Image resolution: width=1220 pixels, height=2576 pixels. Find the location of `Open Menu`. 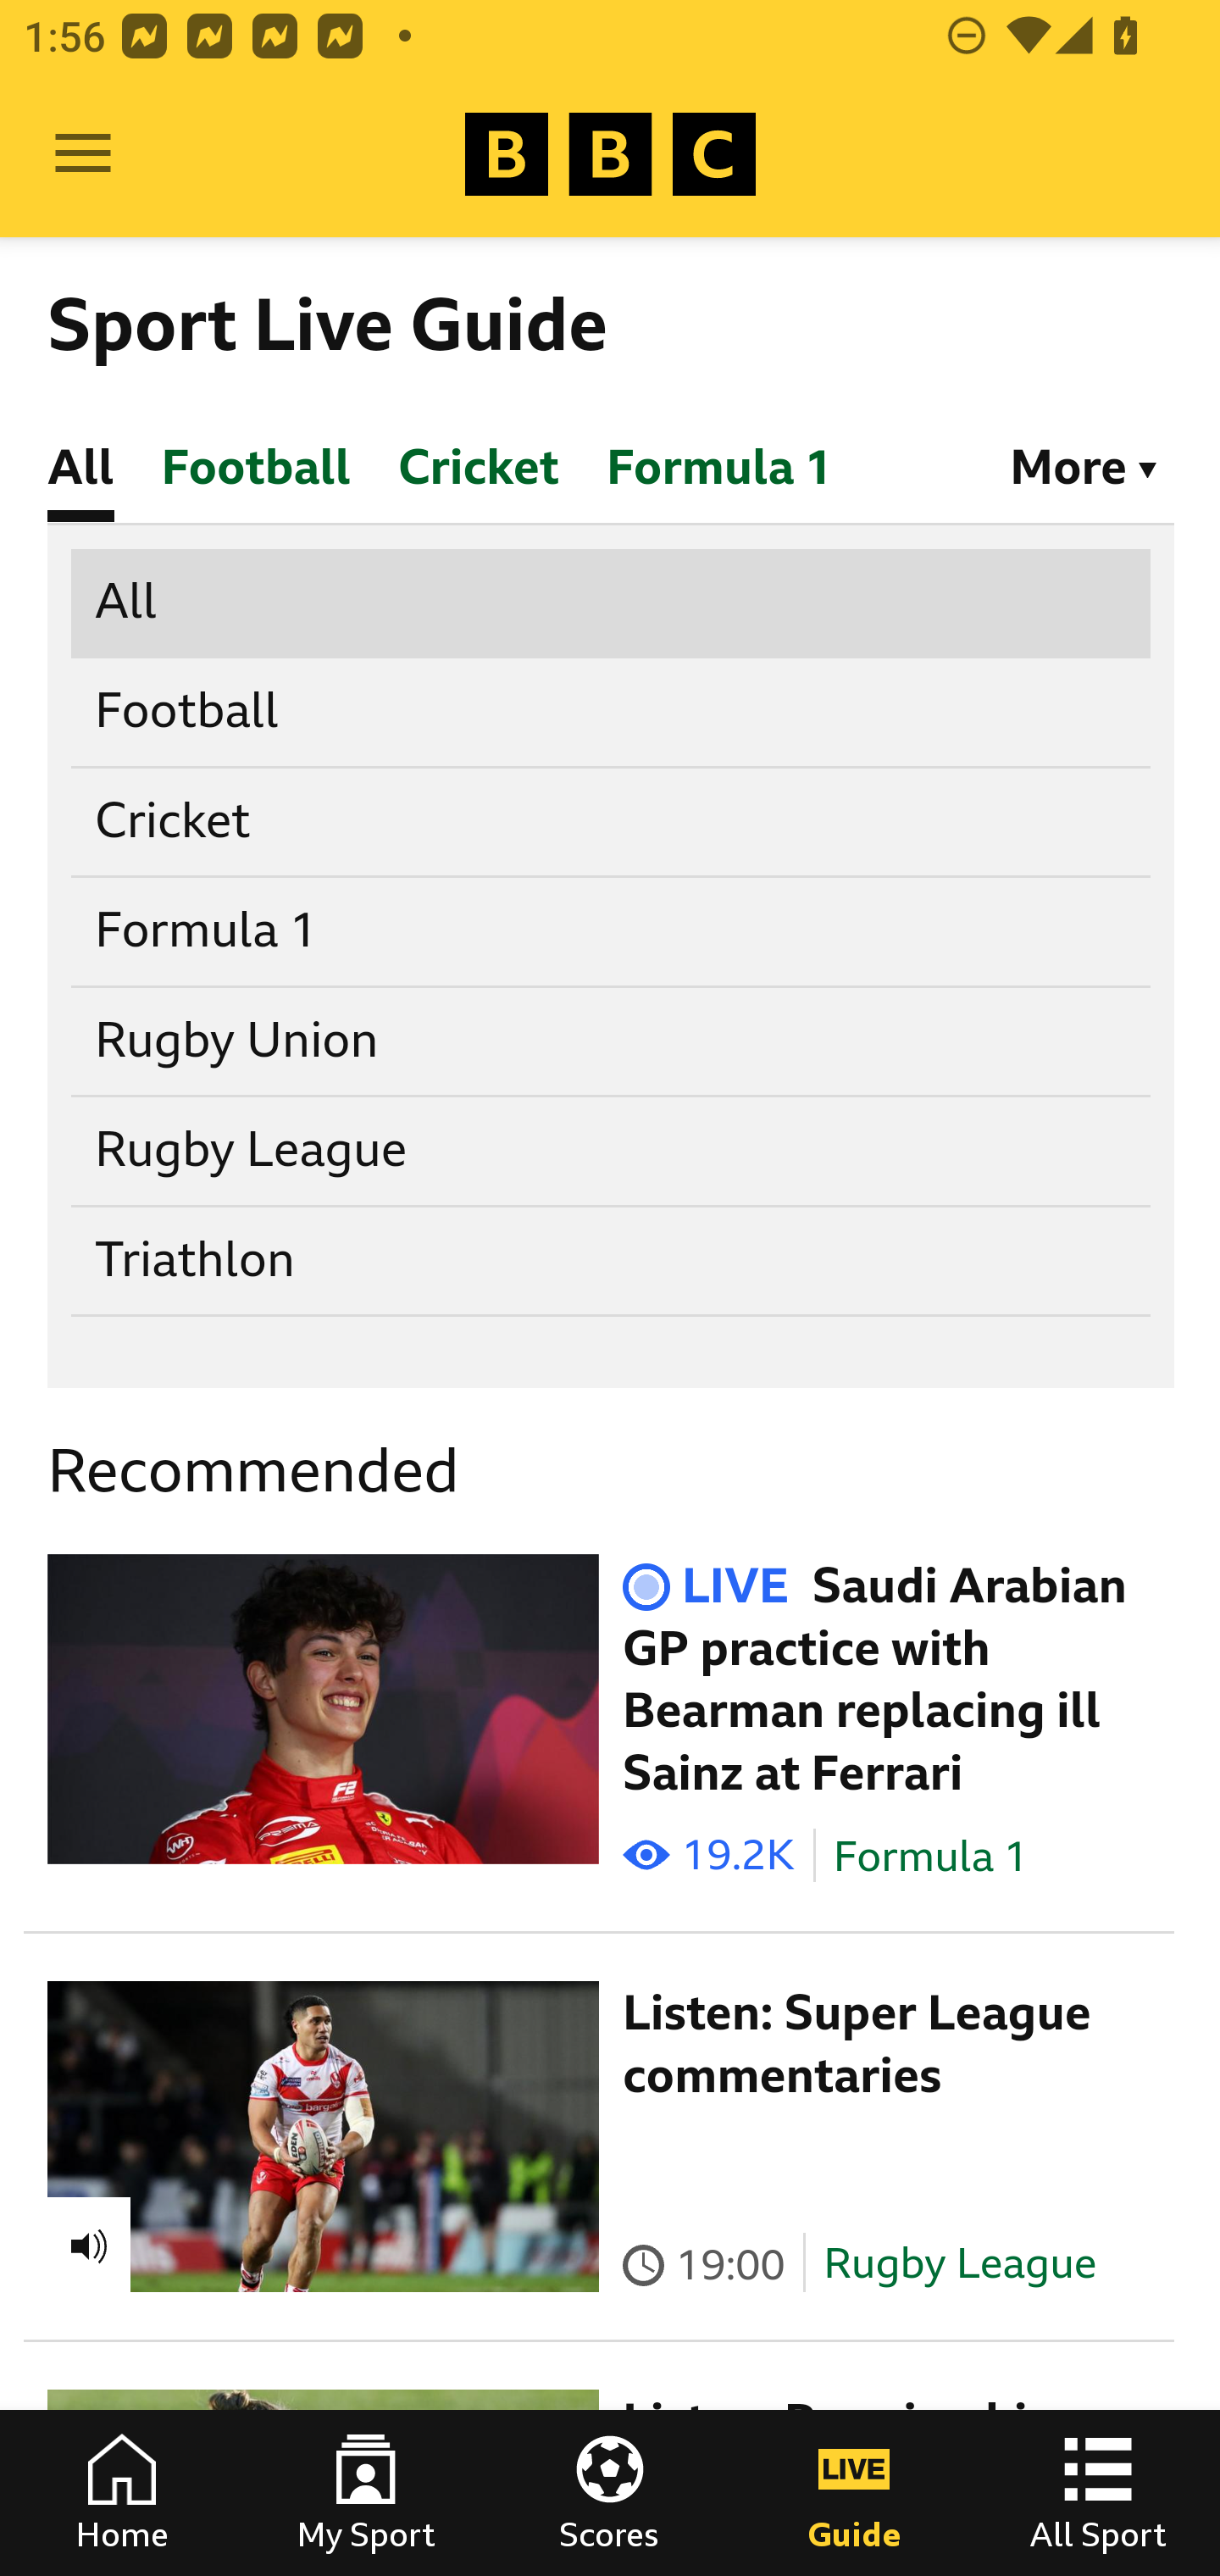

Open Menu is located at coordinates (83, 154).